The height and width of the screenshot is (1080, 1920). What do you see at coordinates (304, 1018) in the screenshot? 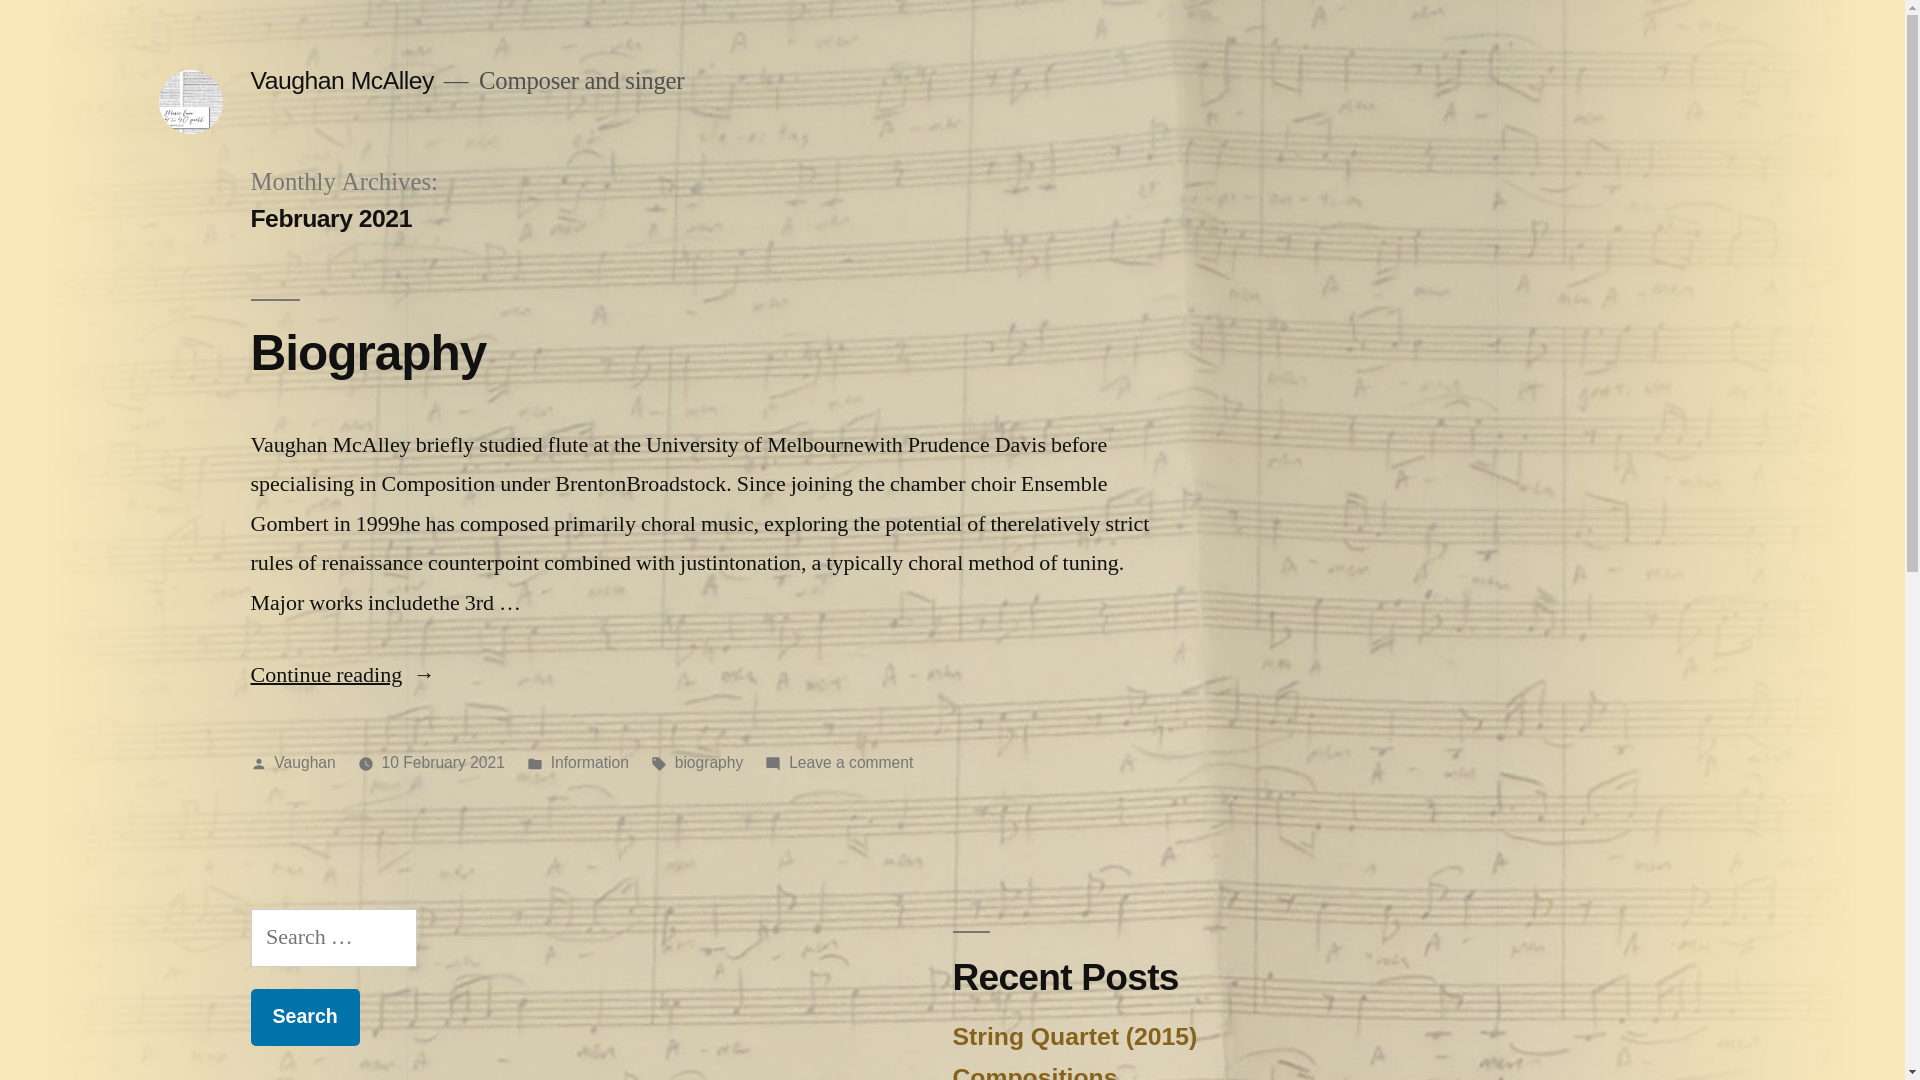
I see `Search` at bounding box center [304, 1018].